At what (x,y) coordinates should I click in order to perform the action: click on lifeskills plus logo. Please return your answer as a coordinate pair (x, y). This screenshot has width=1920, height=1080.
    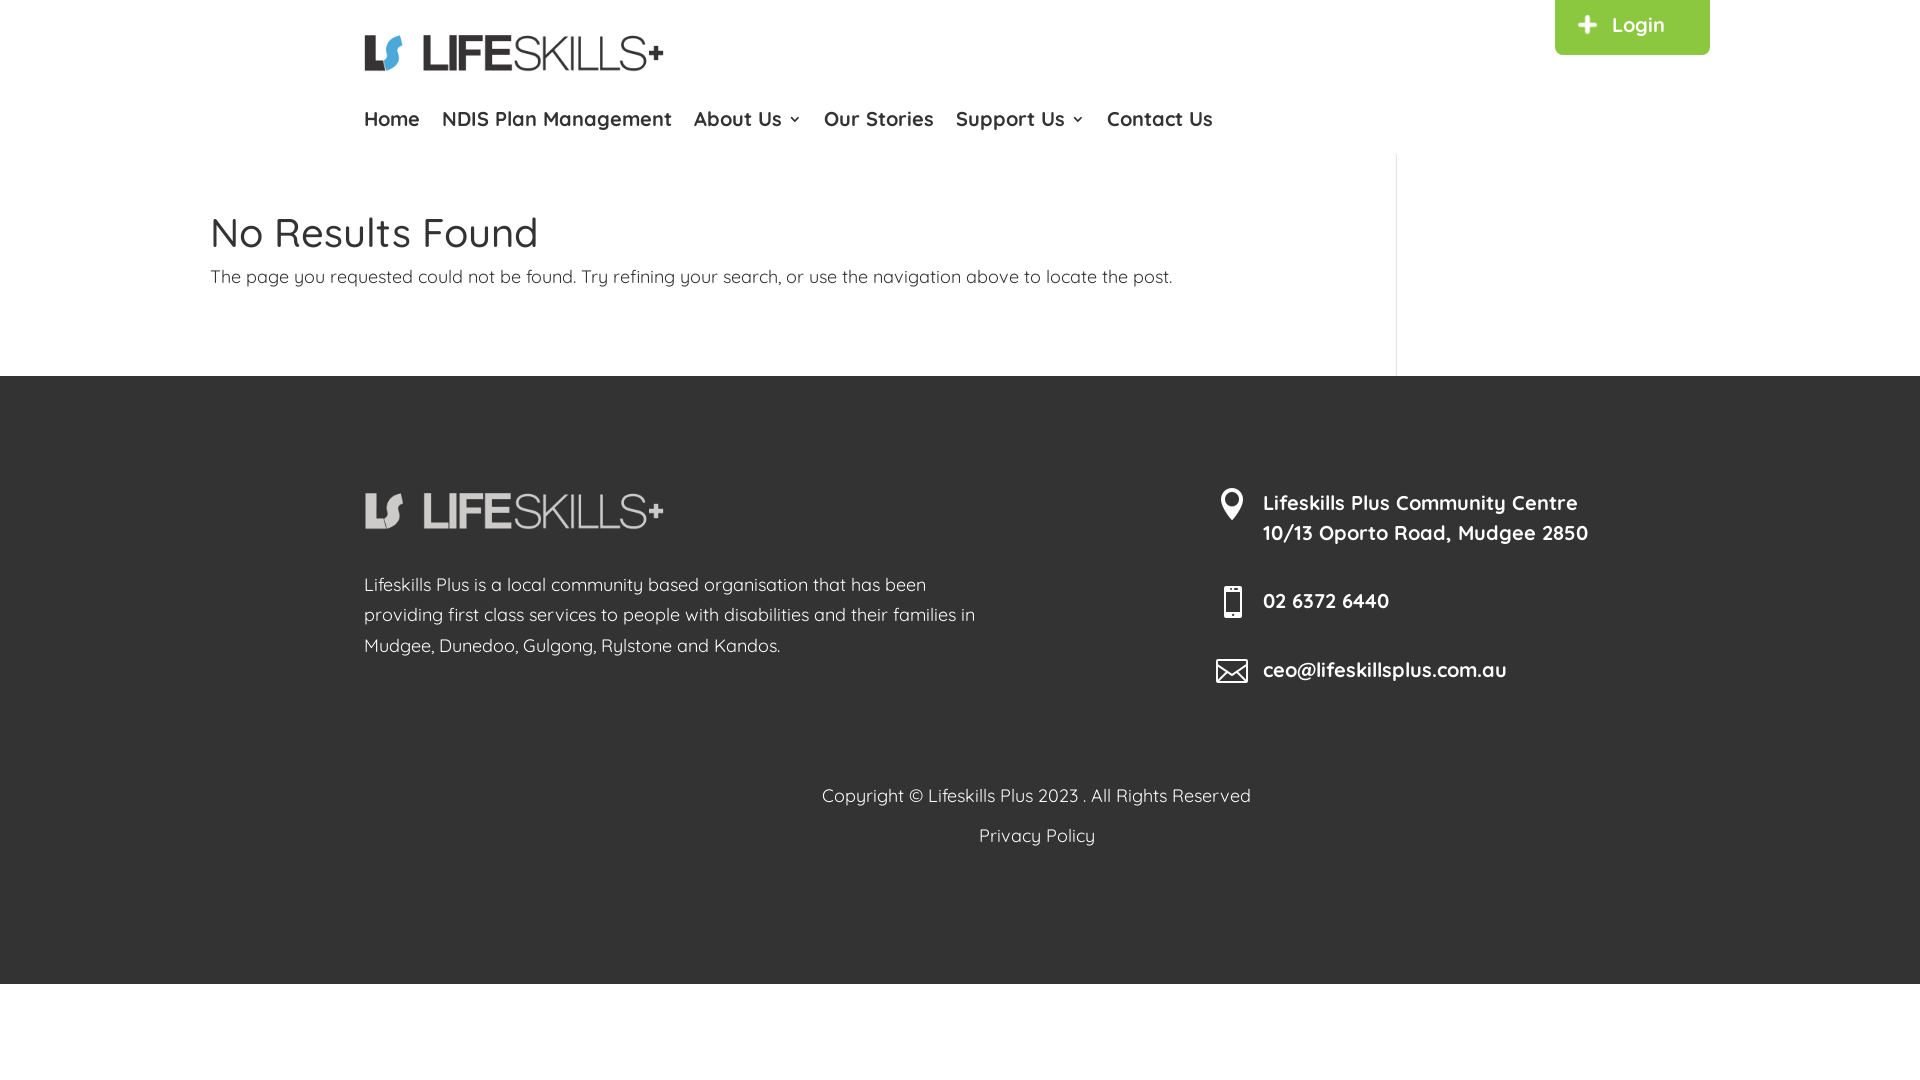
    Looking at the image, I should click on (514, 52).